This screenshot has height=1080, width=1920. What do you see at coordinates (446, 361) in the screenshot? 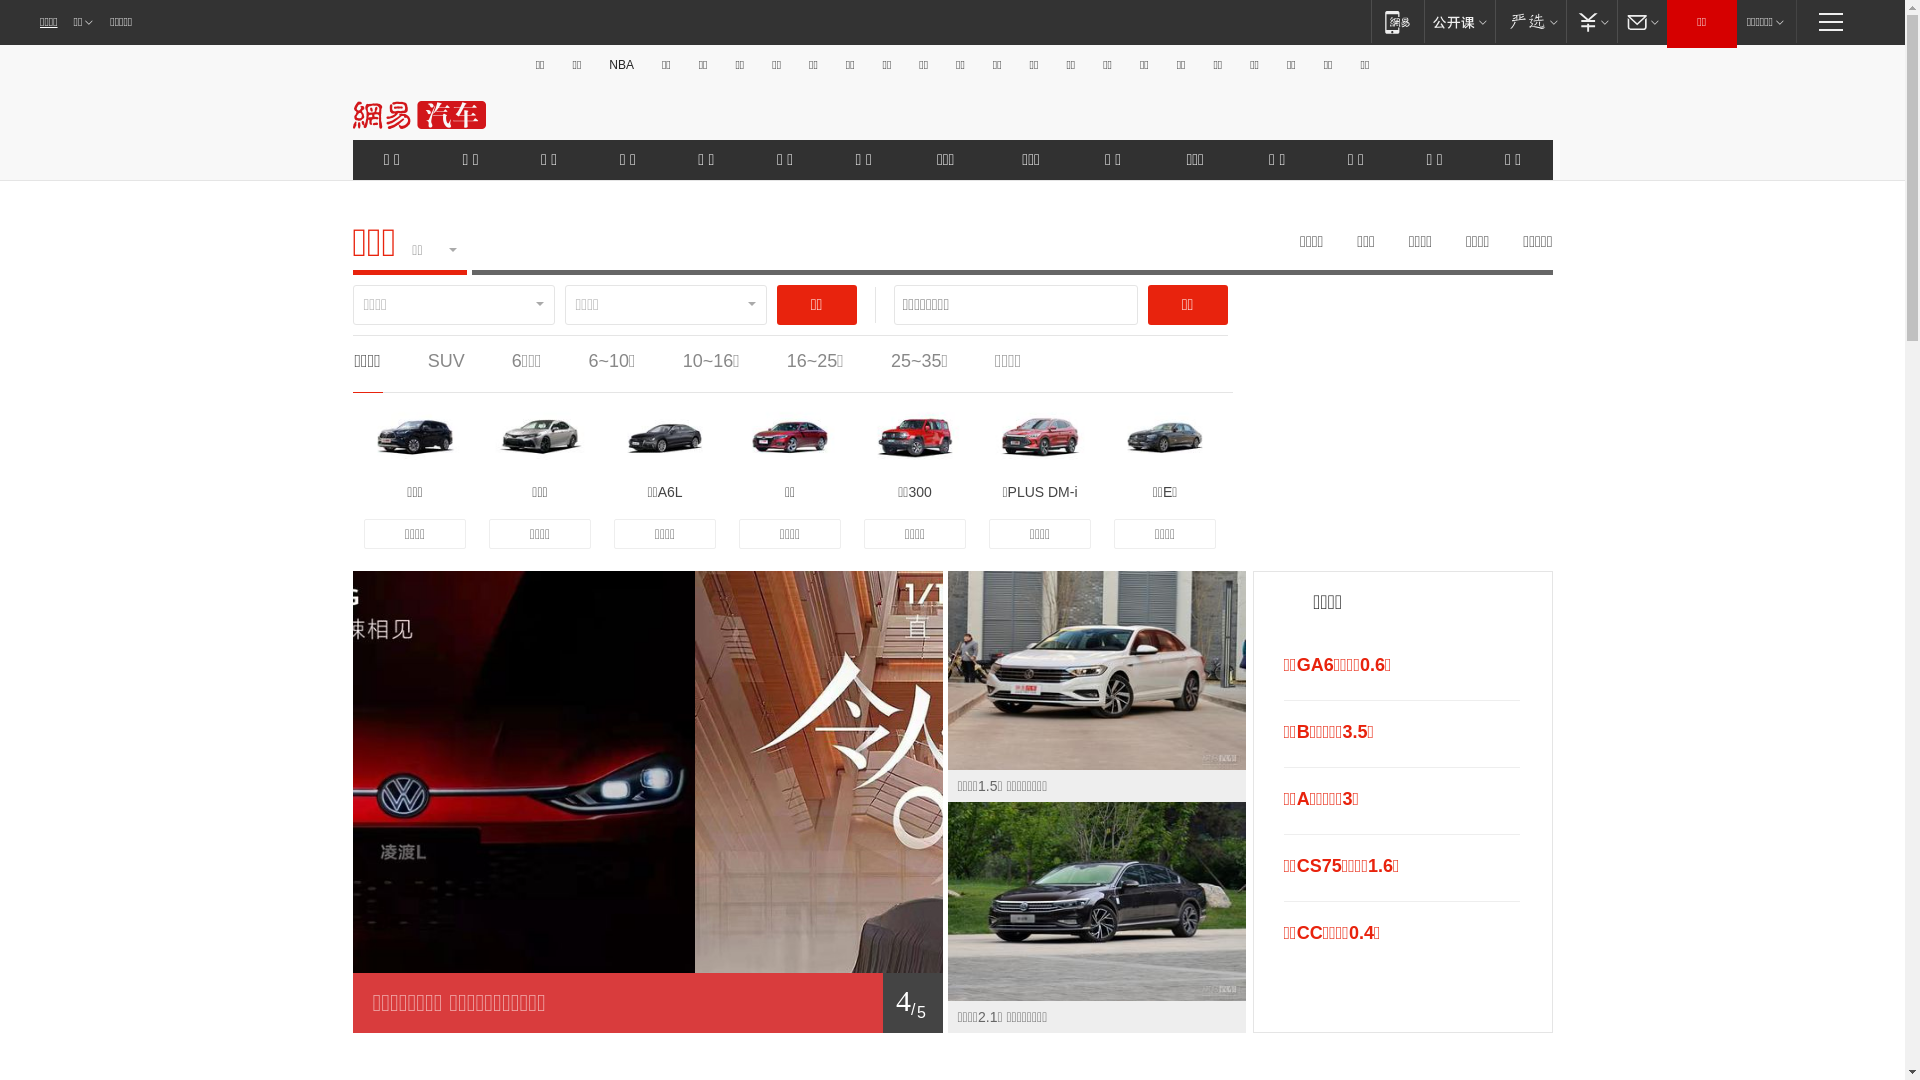
I see `SUV` at bounding box center [446, 361].